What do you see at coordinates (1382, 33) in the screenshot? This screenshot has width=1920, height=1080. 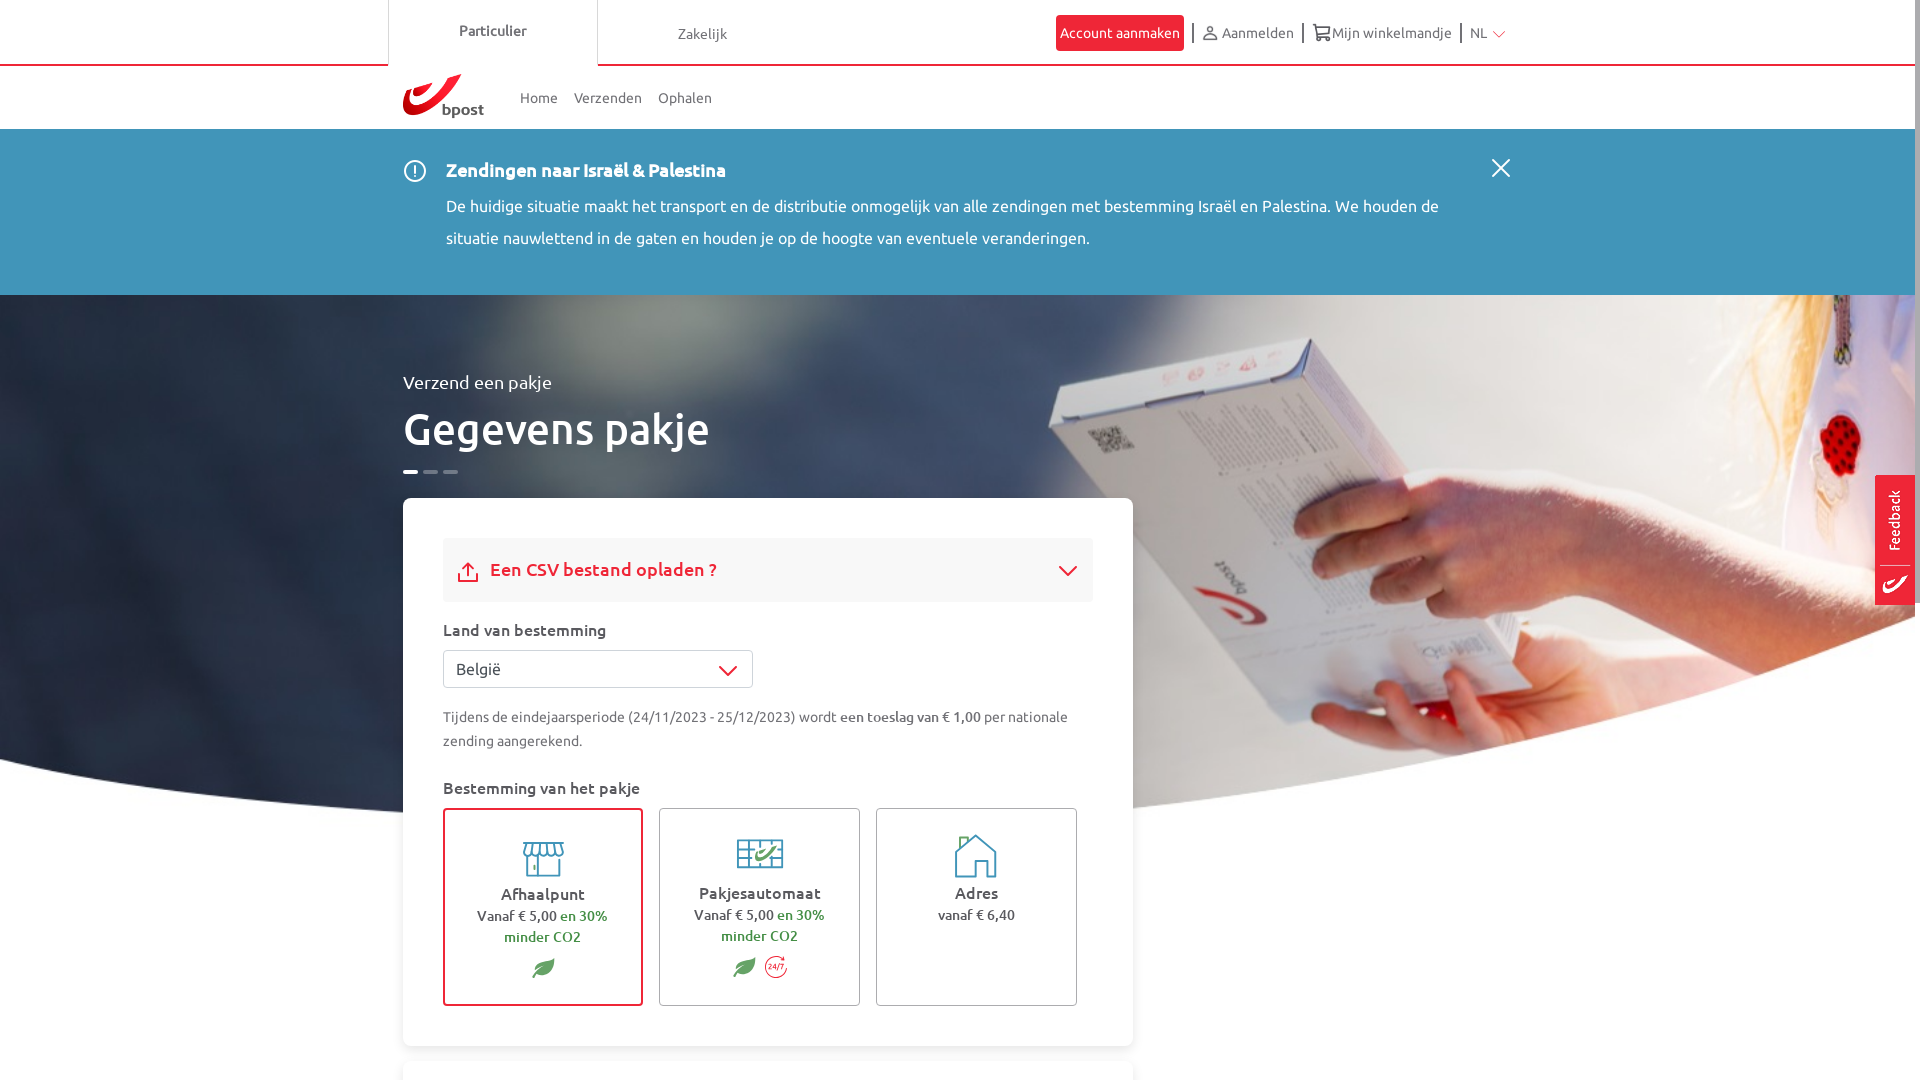 I see `Mijn winkelmandje` at bounding box center [1382, 33].